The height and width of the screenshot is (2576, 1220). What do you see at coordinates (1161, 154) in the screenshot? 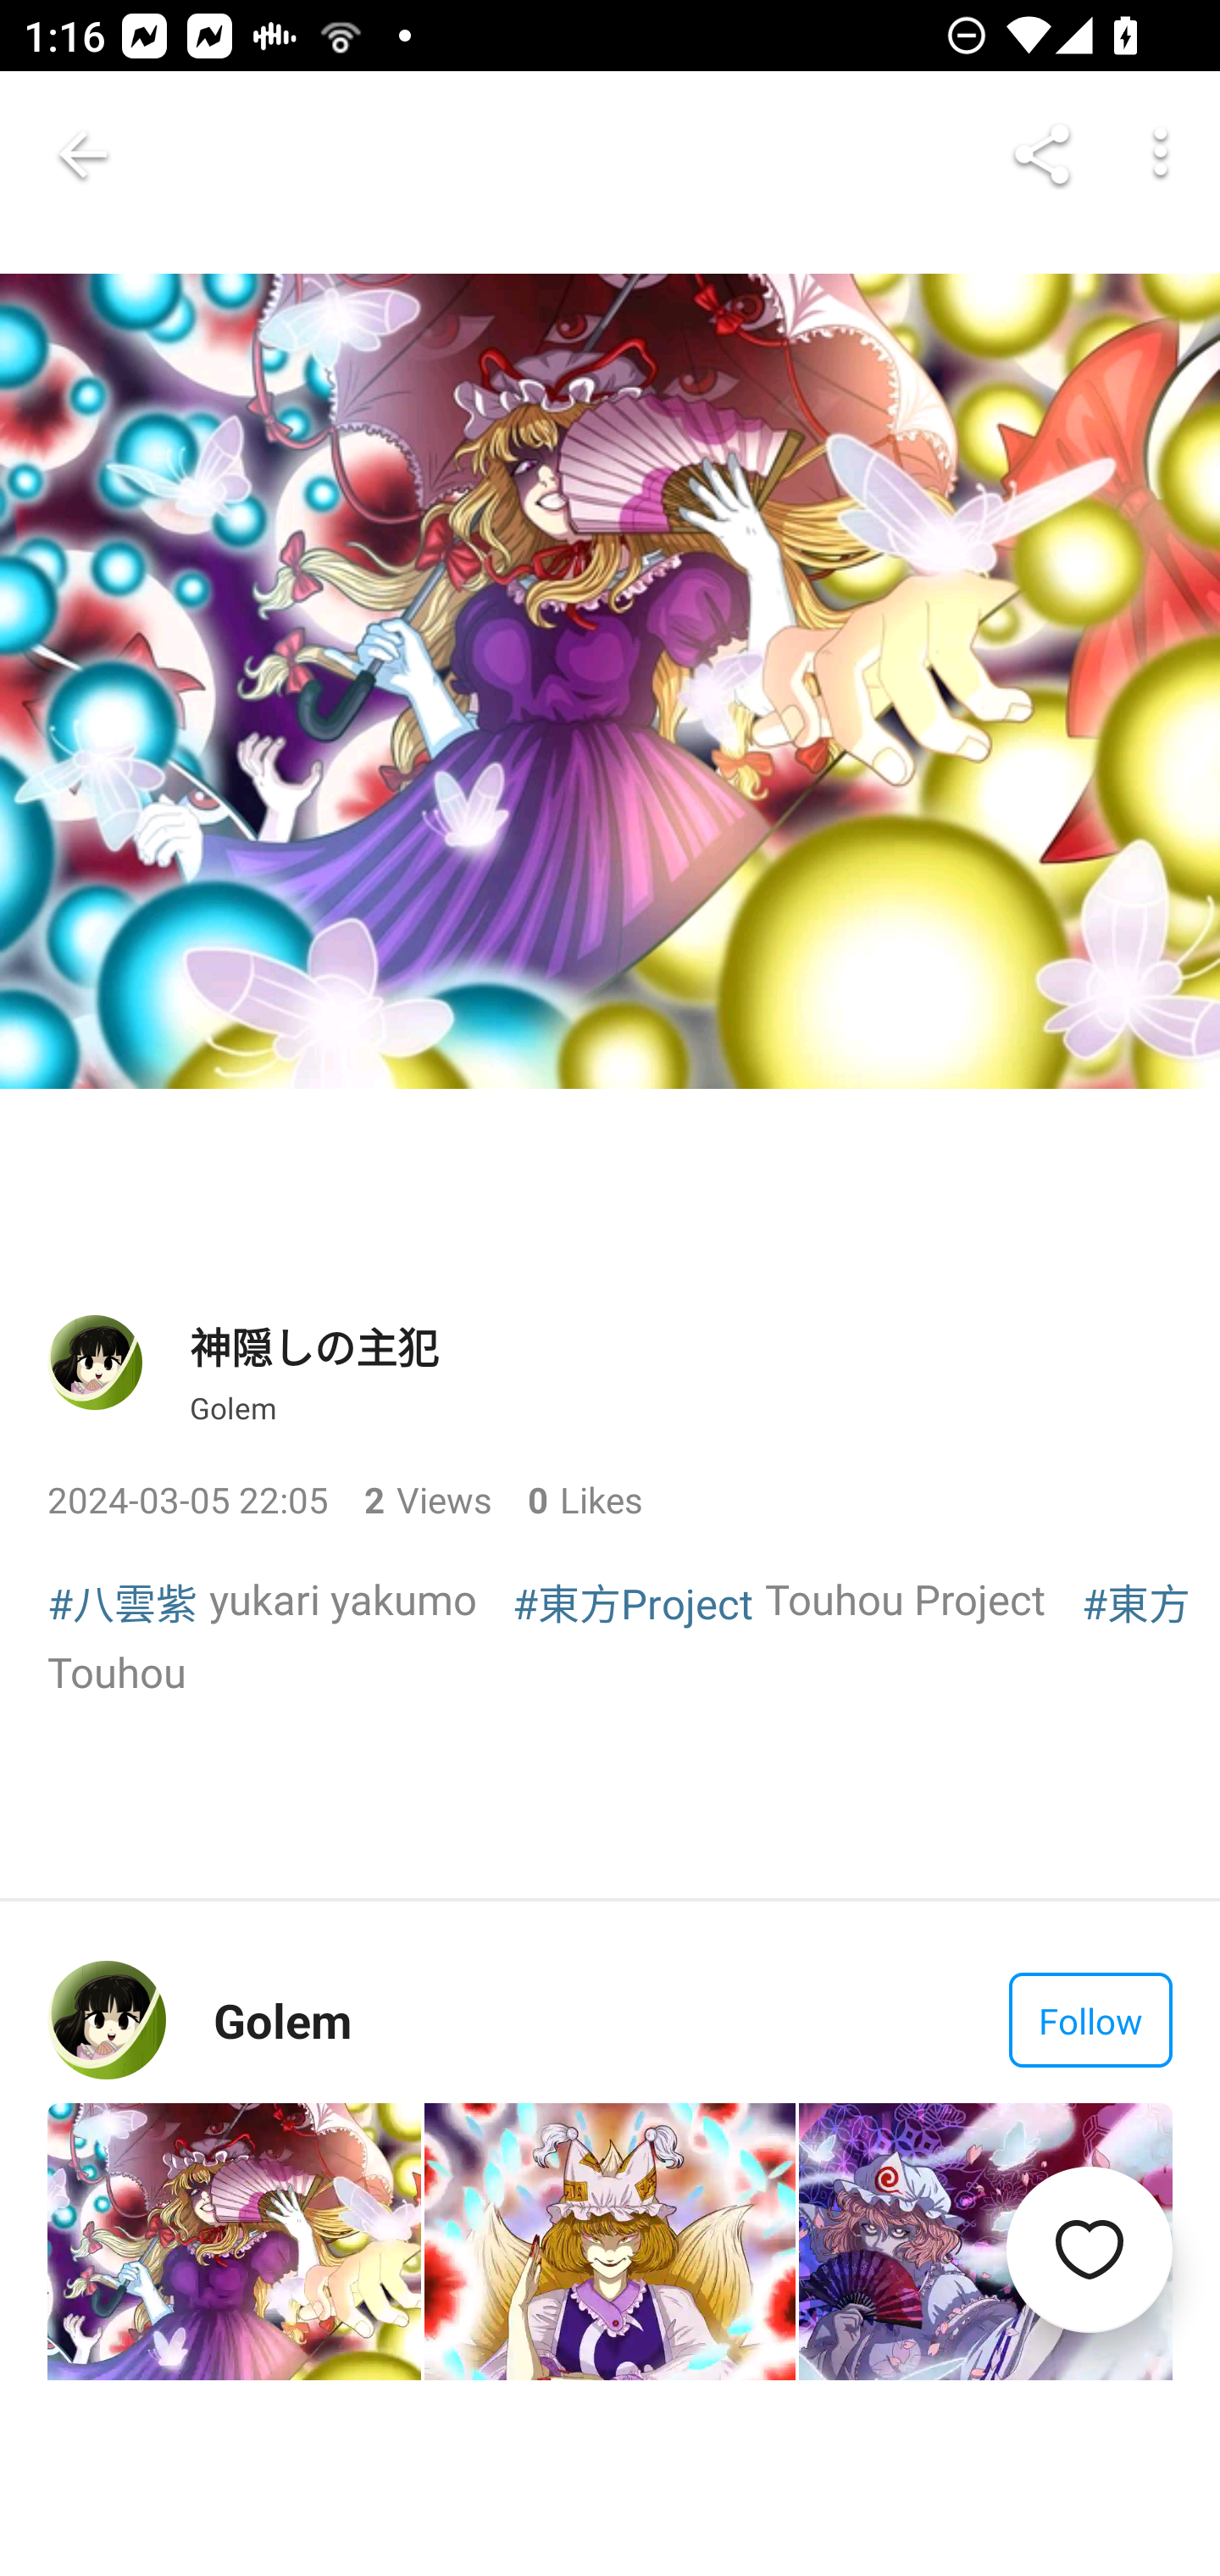
I see `More options` at bounding box center [1161, 154].